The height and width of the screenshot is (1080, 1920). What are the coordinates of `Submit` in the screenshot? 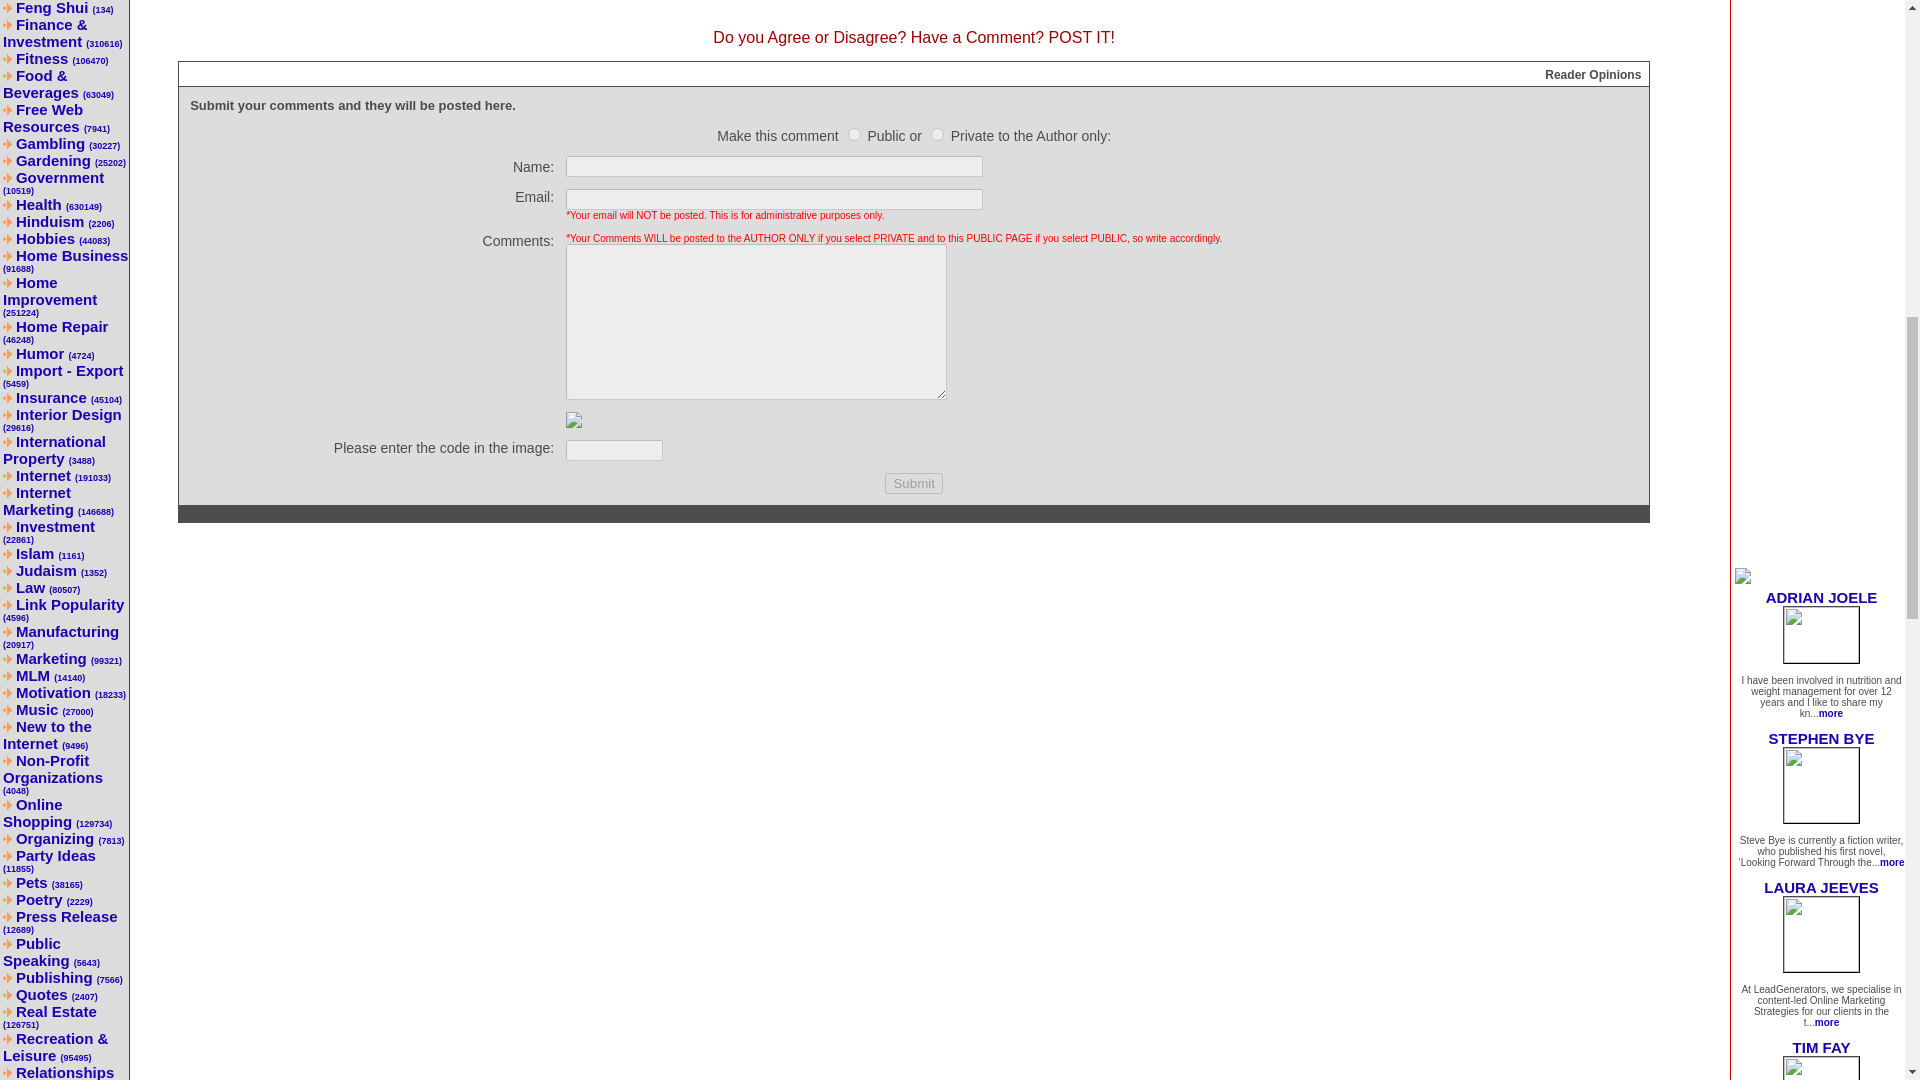 It's located at (914, 483).